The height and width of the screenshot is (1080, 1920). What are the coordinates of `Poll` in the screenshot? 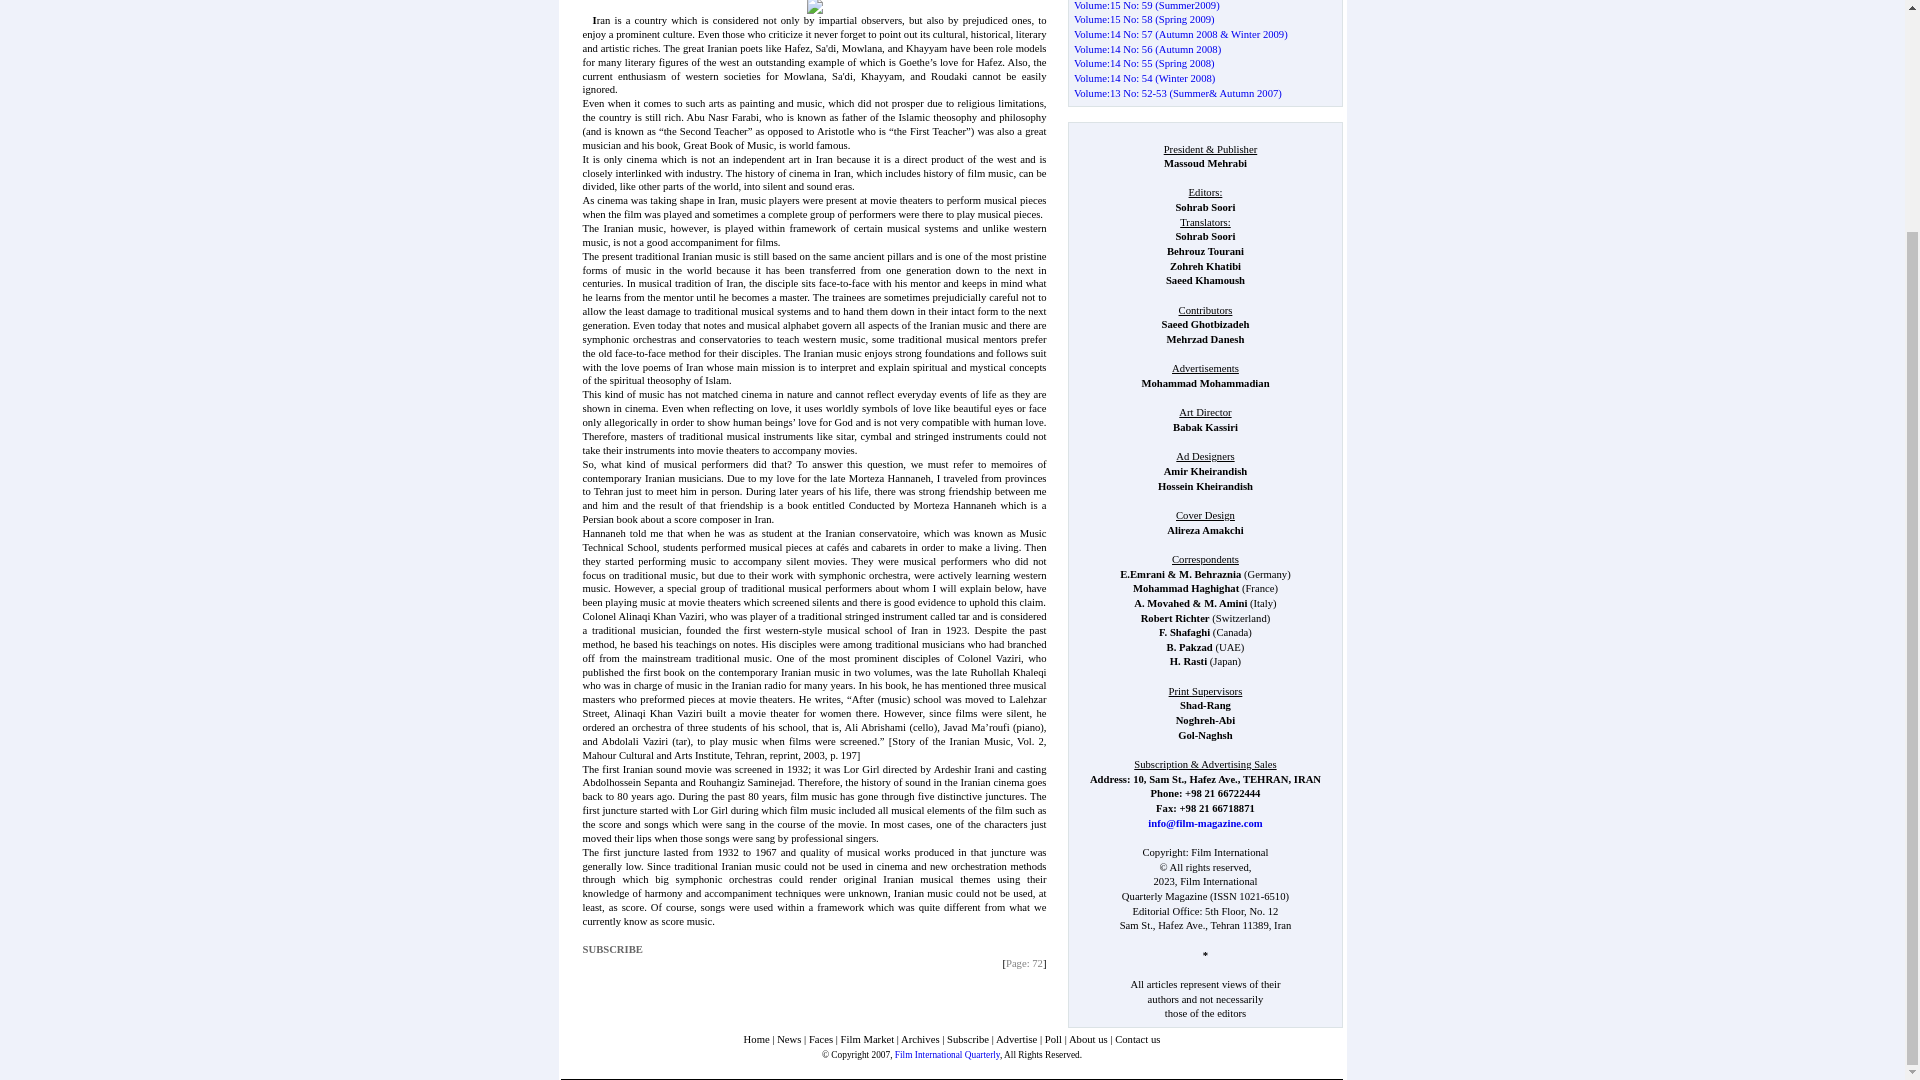 It's located at (1052, 1039).